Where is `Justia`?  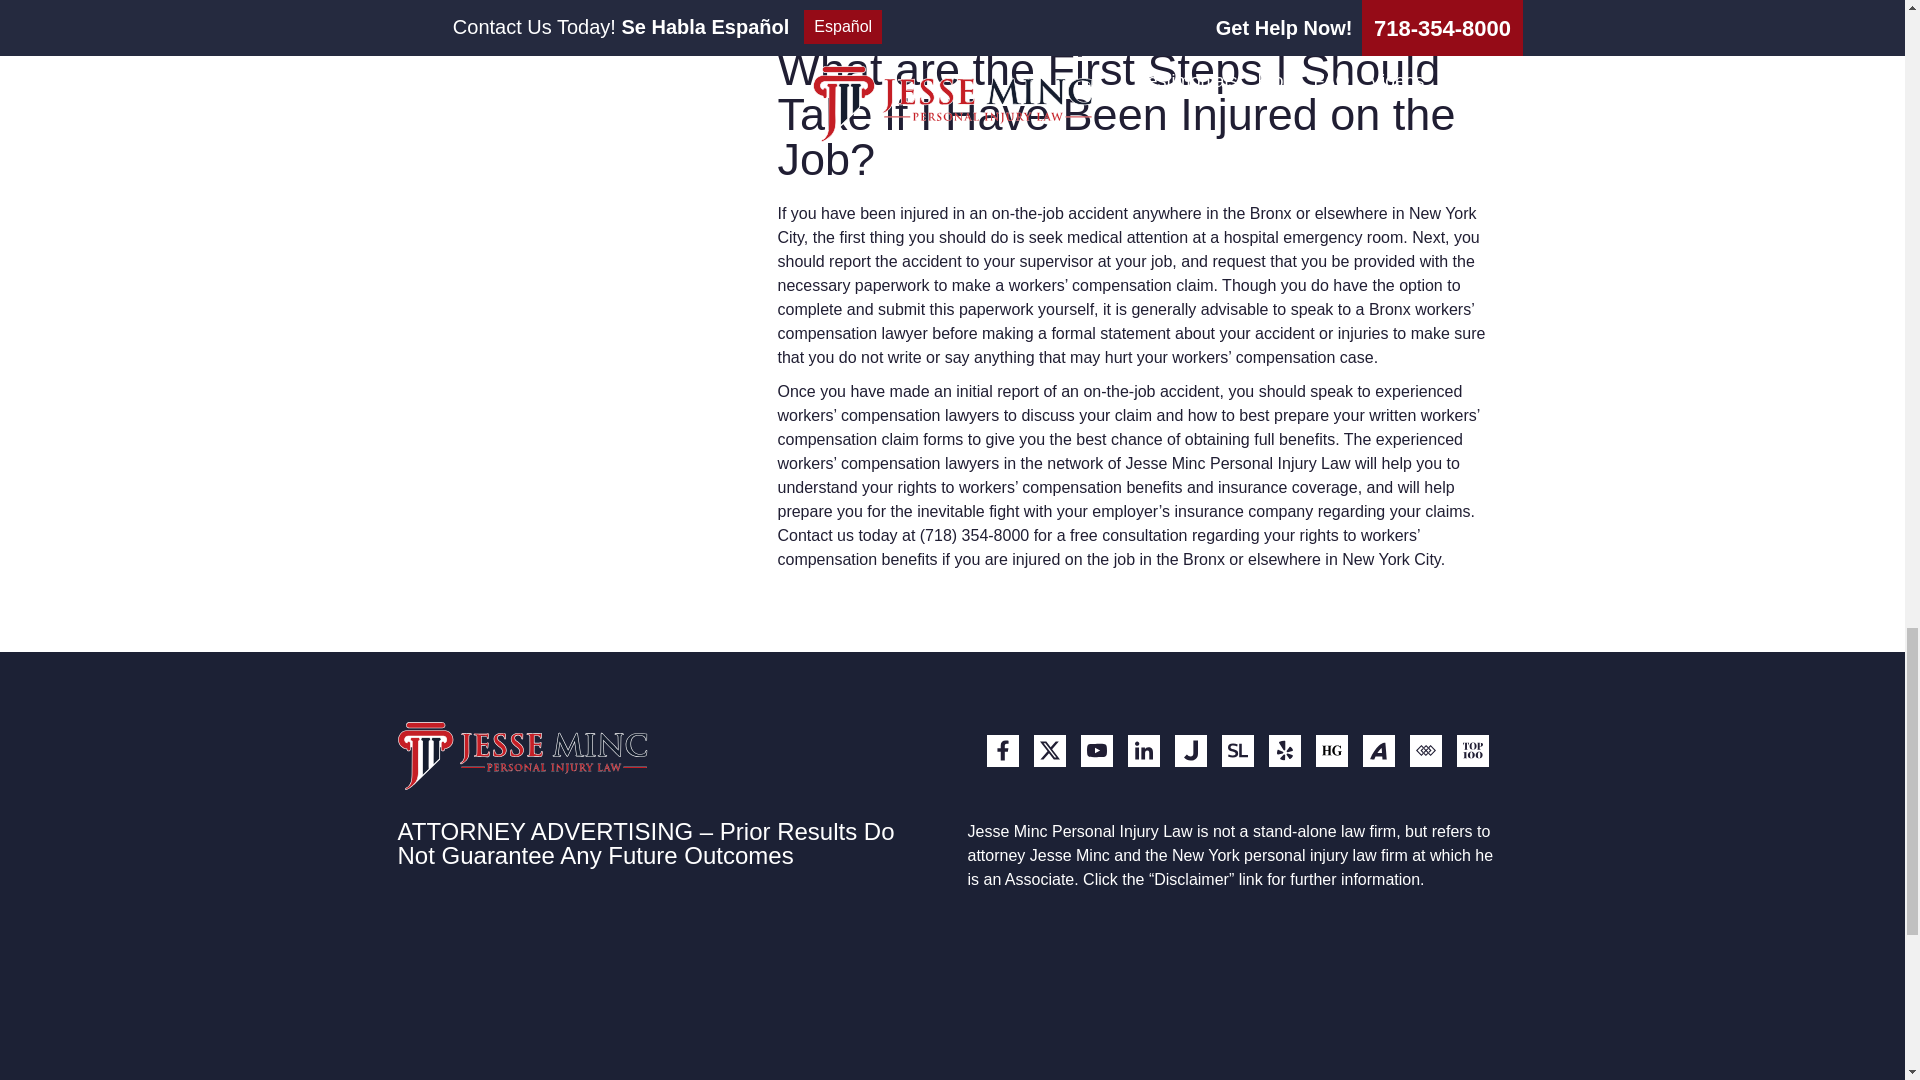
Justia is located at coordinates (1189, 750).